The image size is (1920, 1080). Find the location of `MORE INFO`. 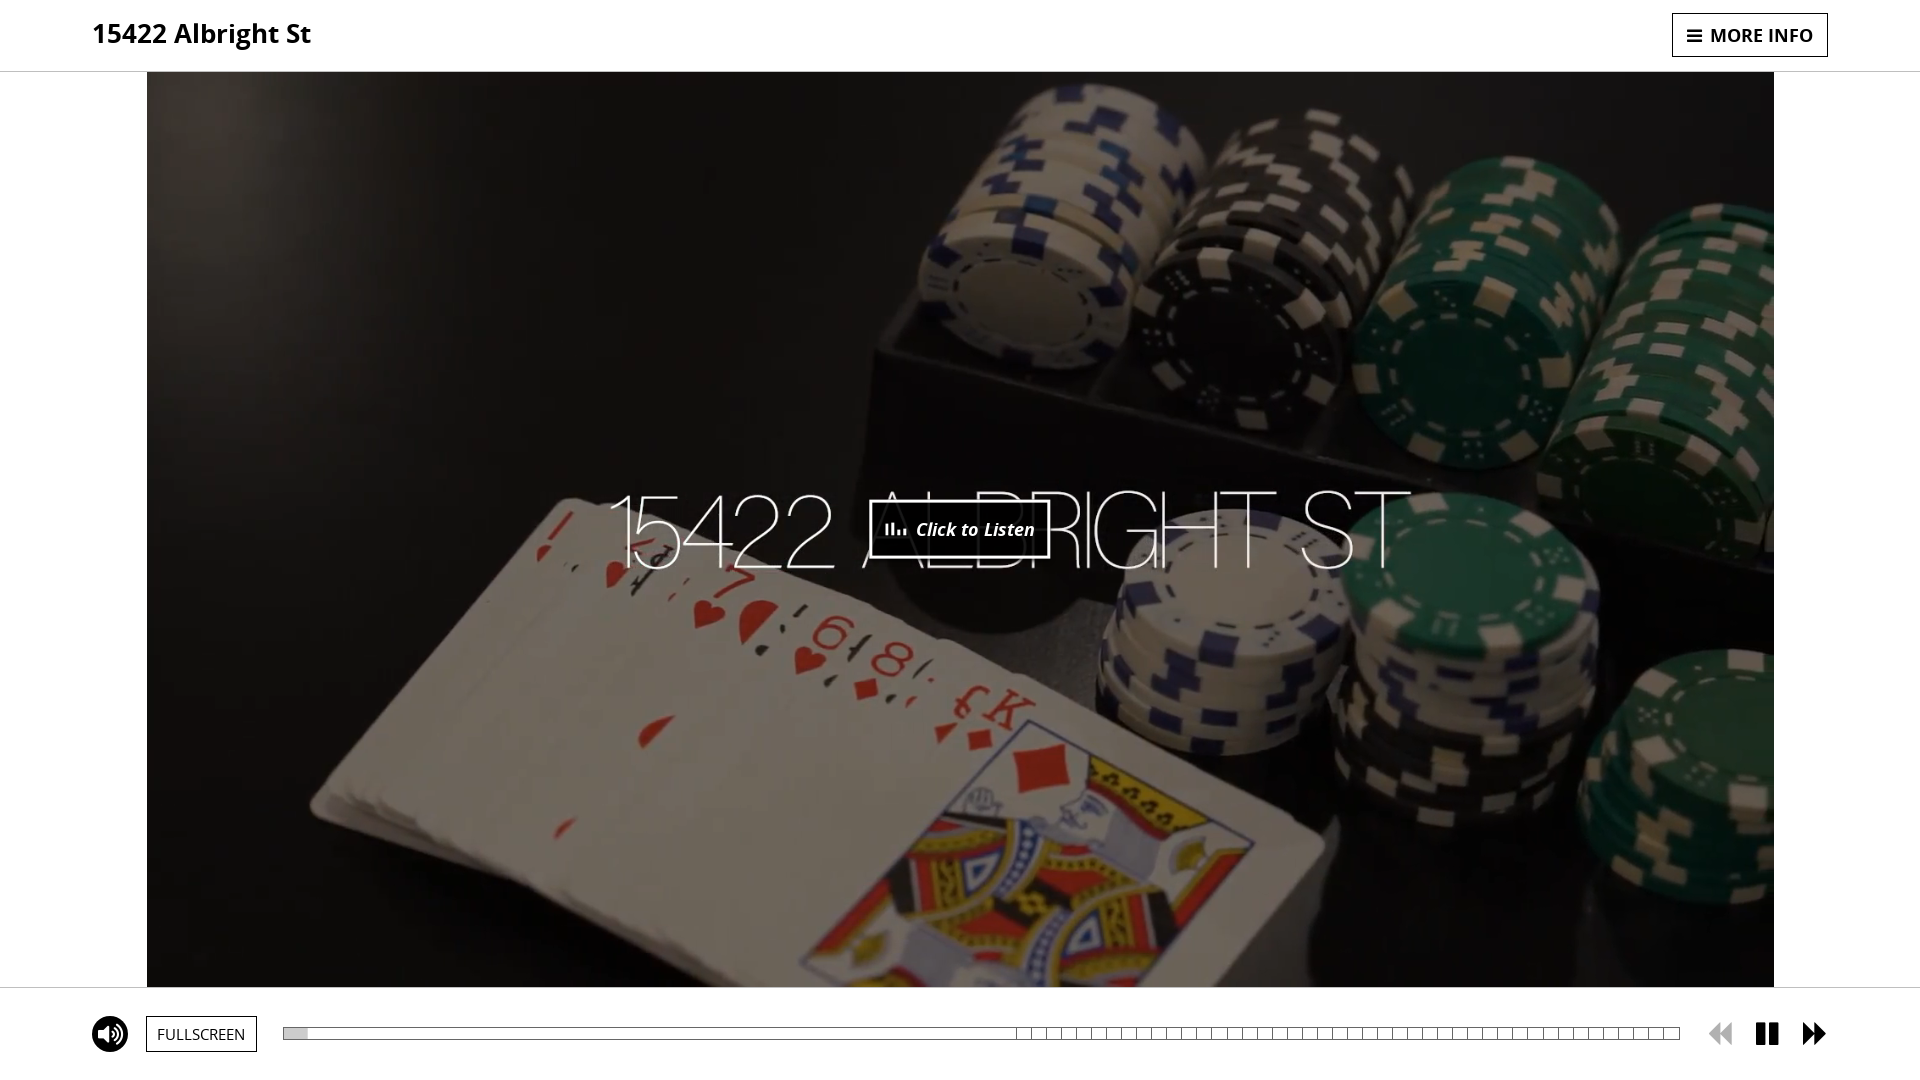

MORE INFO is located at coordinates (1750, 35).